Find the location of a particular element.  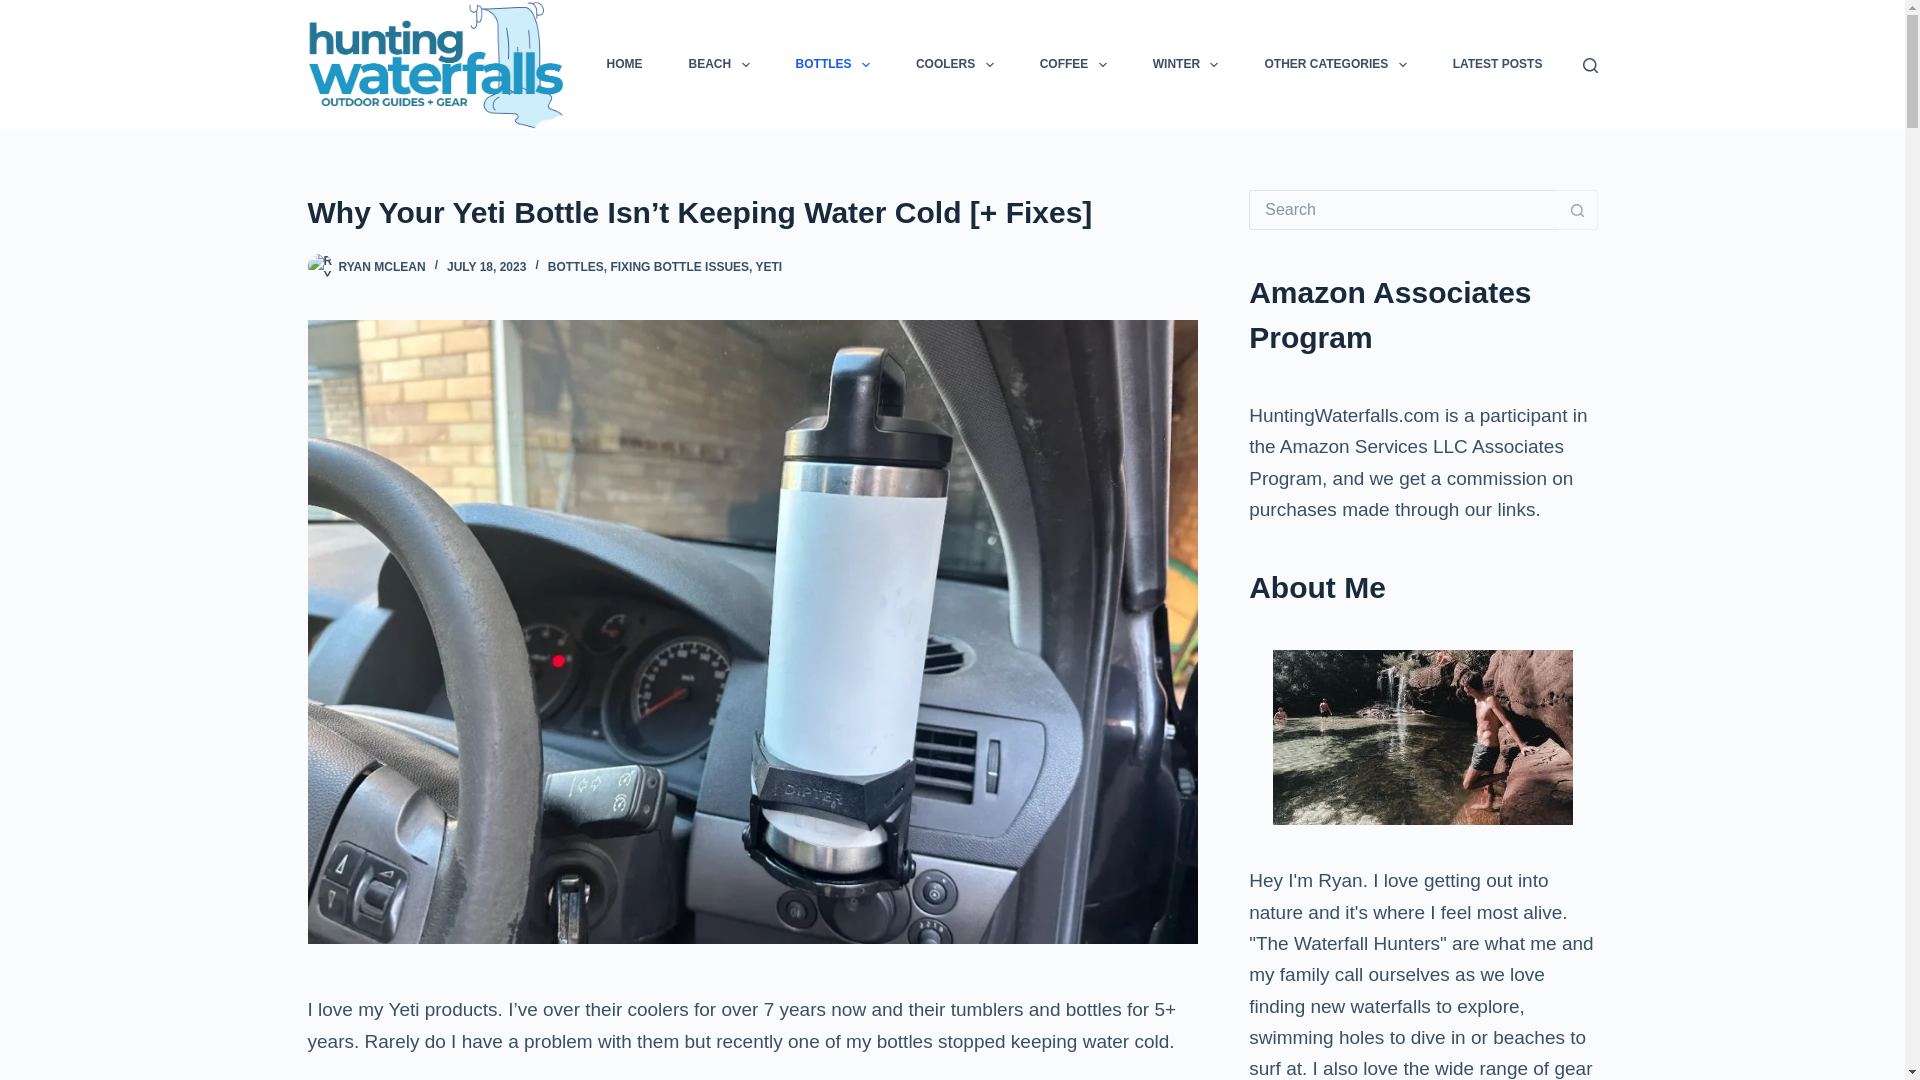

Skip to content is located at coordinates (20, 10).